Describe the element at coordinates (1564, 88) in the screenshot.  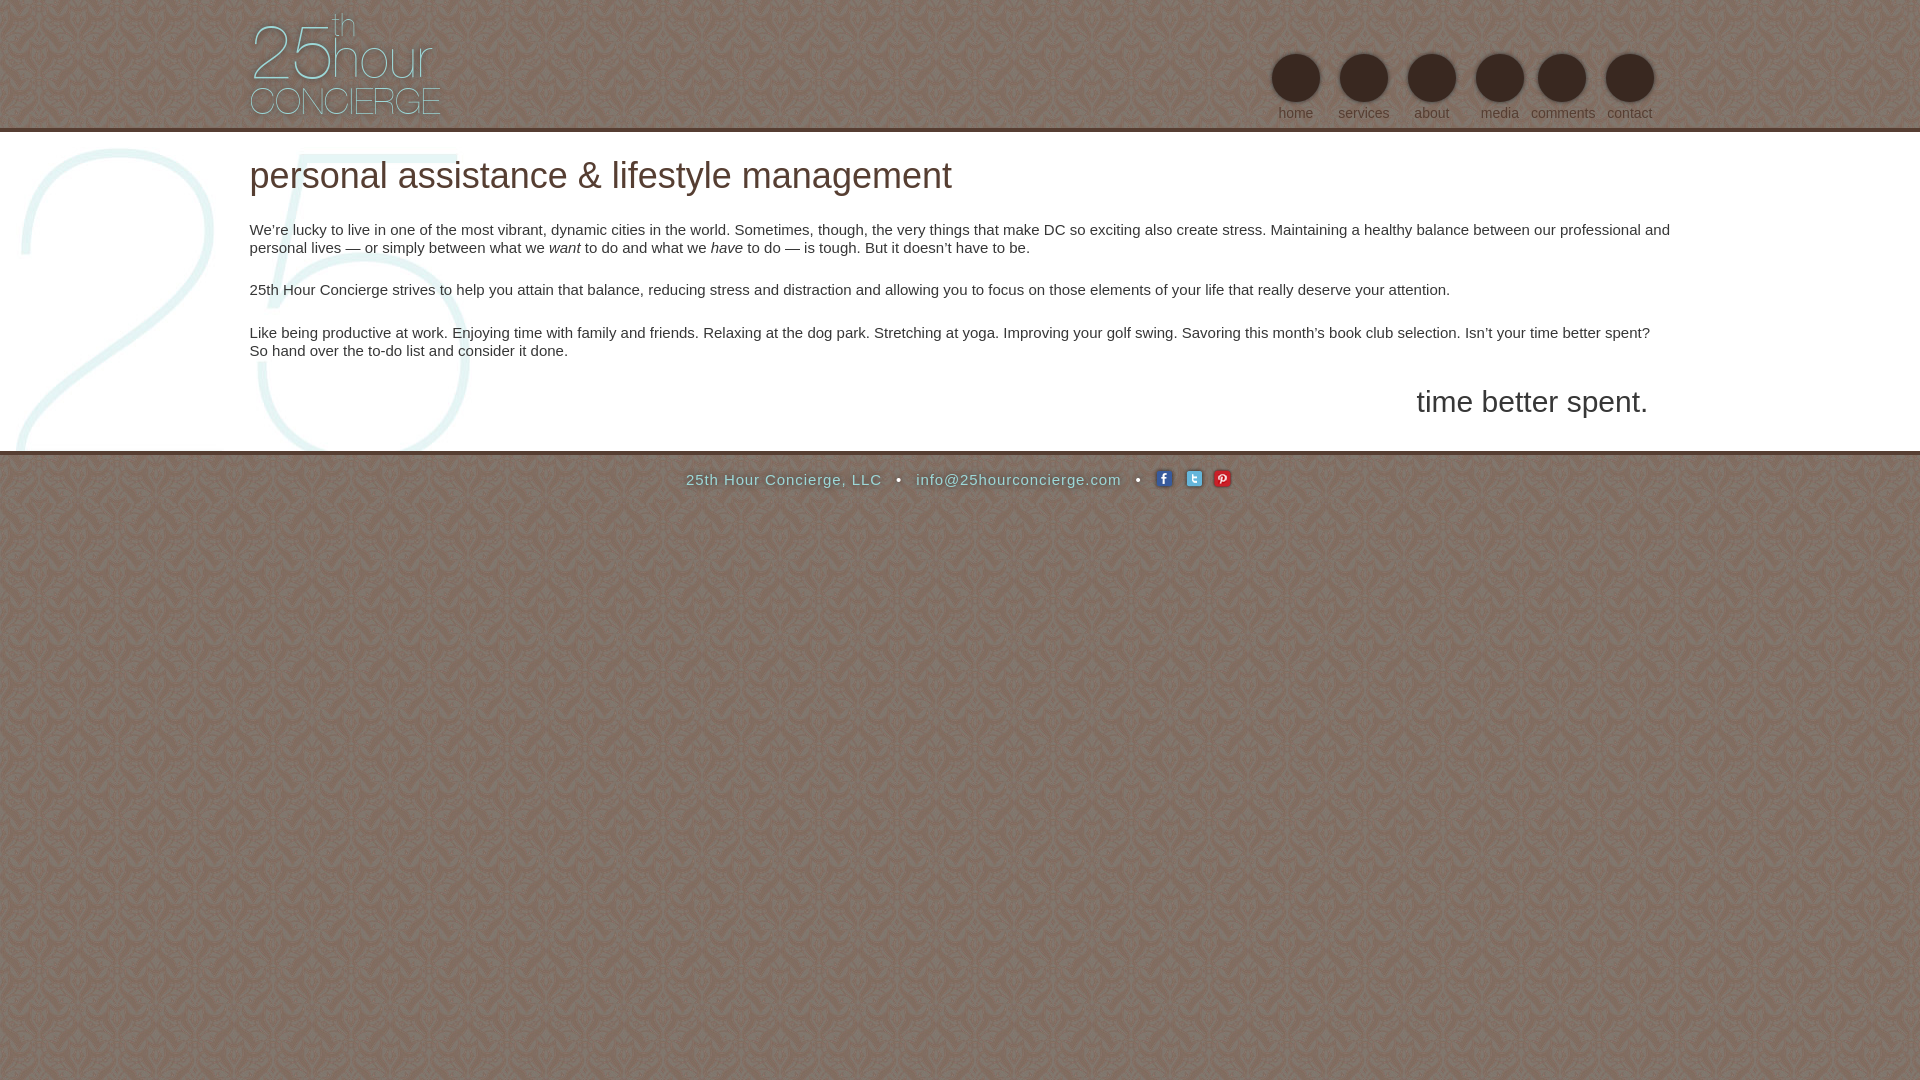
I see `comments` at that location.